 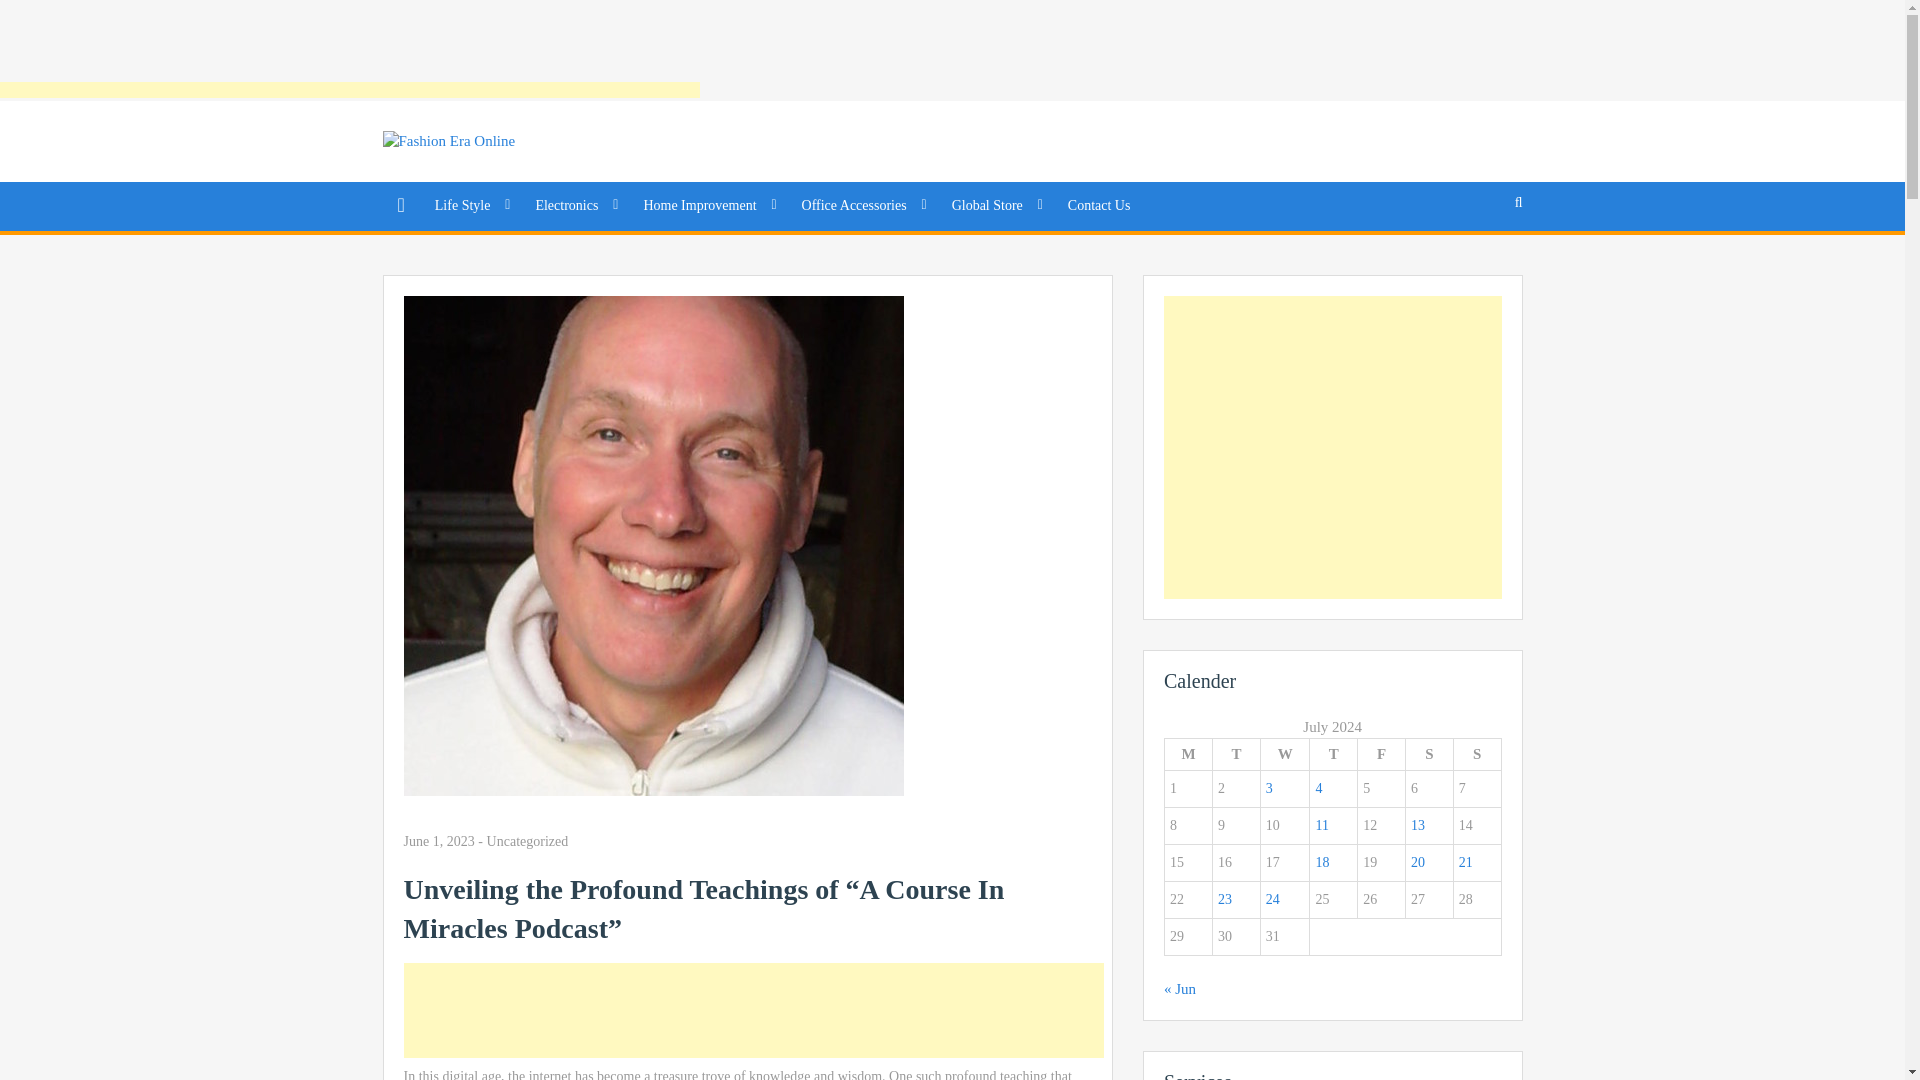 I want to click on Life Style, so click(x=470, y=206).